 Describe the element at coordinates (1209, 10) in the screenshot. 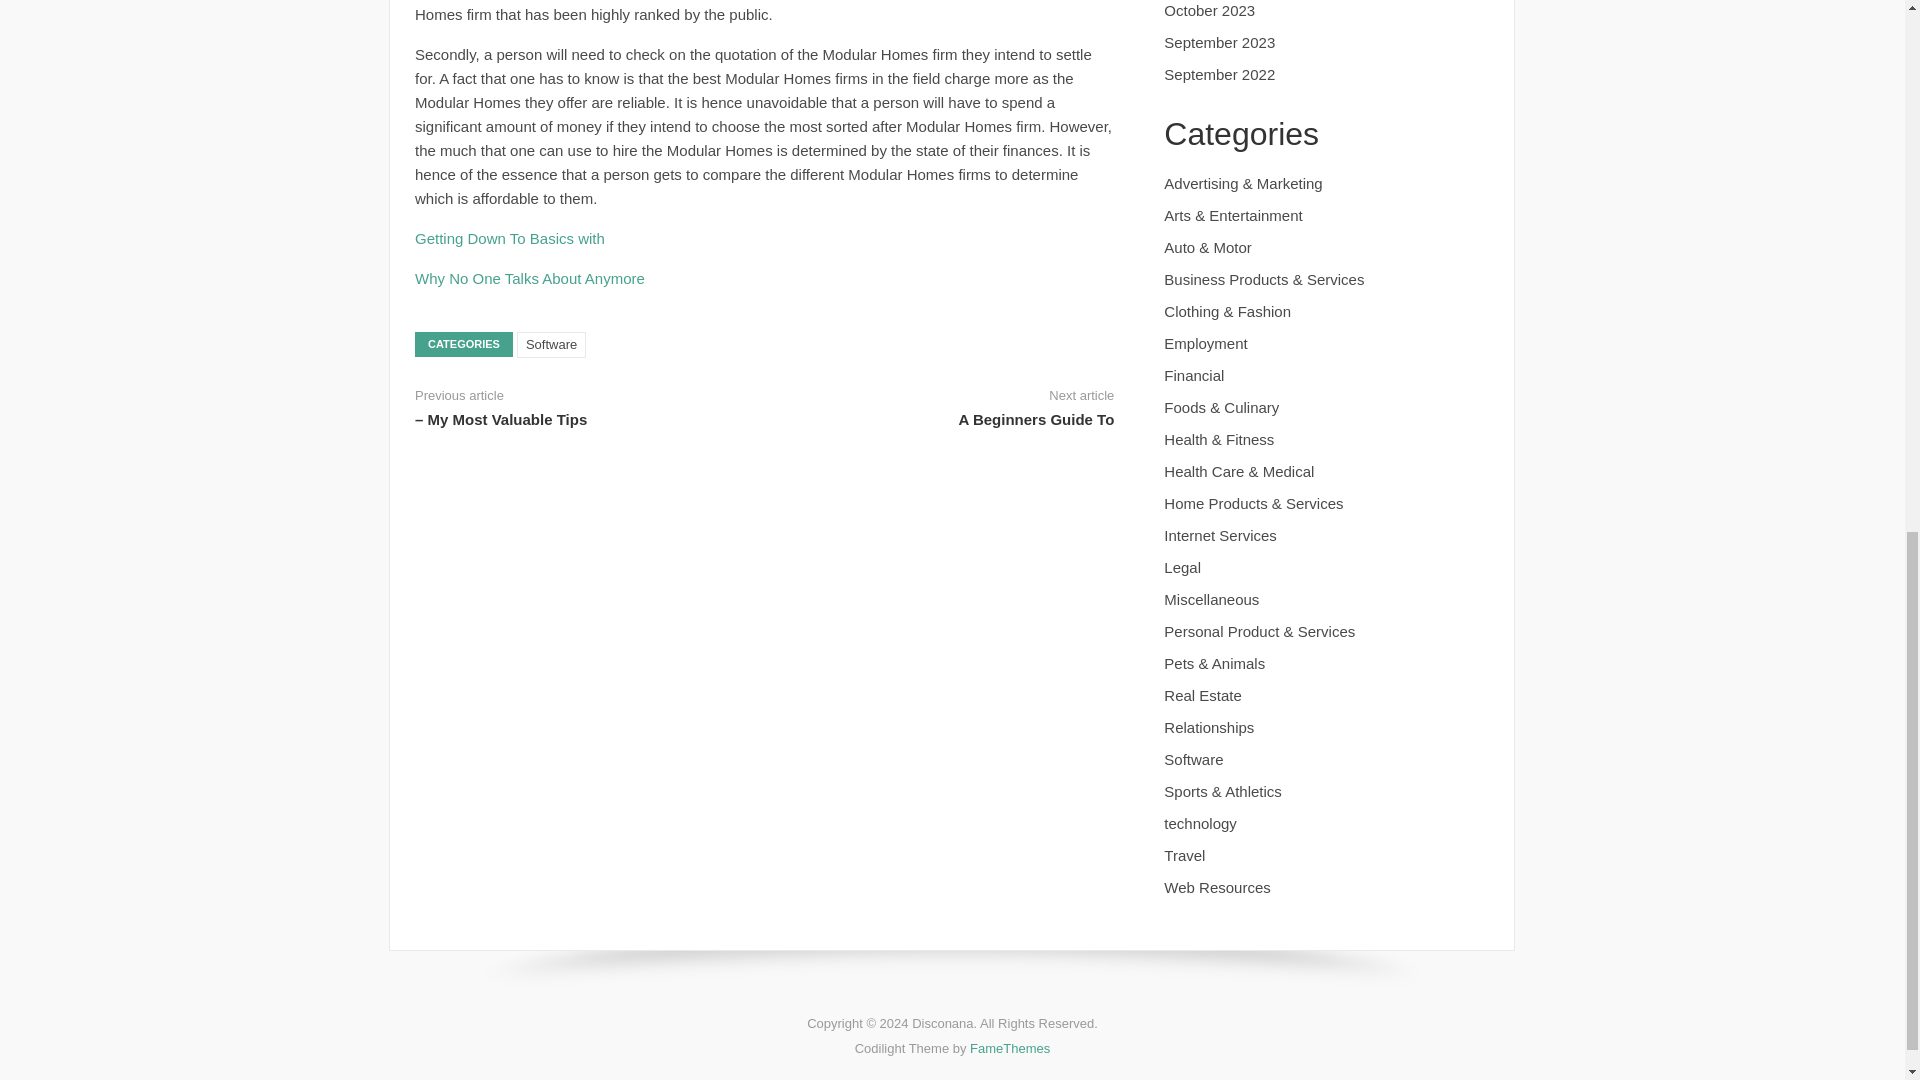

I see `October 2023` at that location.